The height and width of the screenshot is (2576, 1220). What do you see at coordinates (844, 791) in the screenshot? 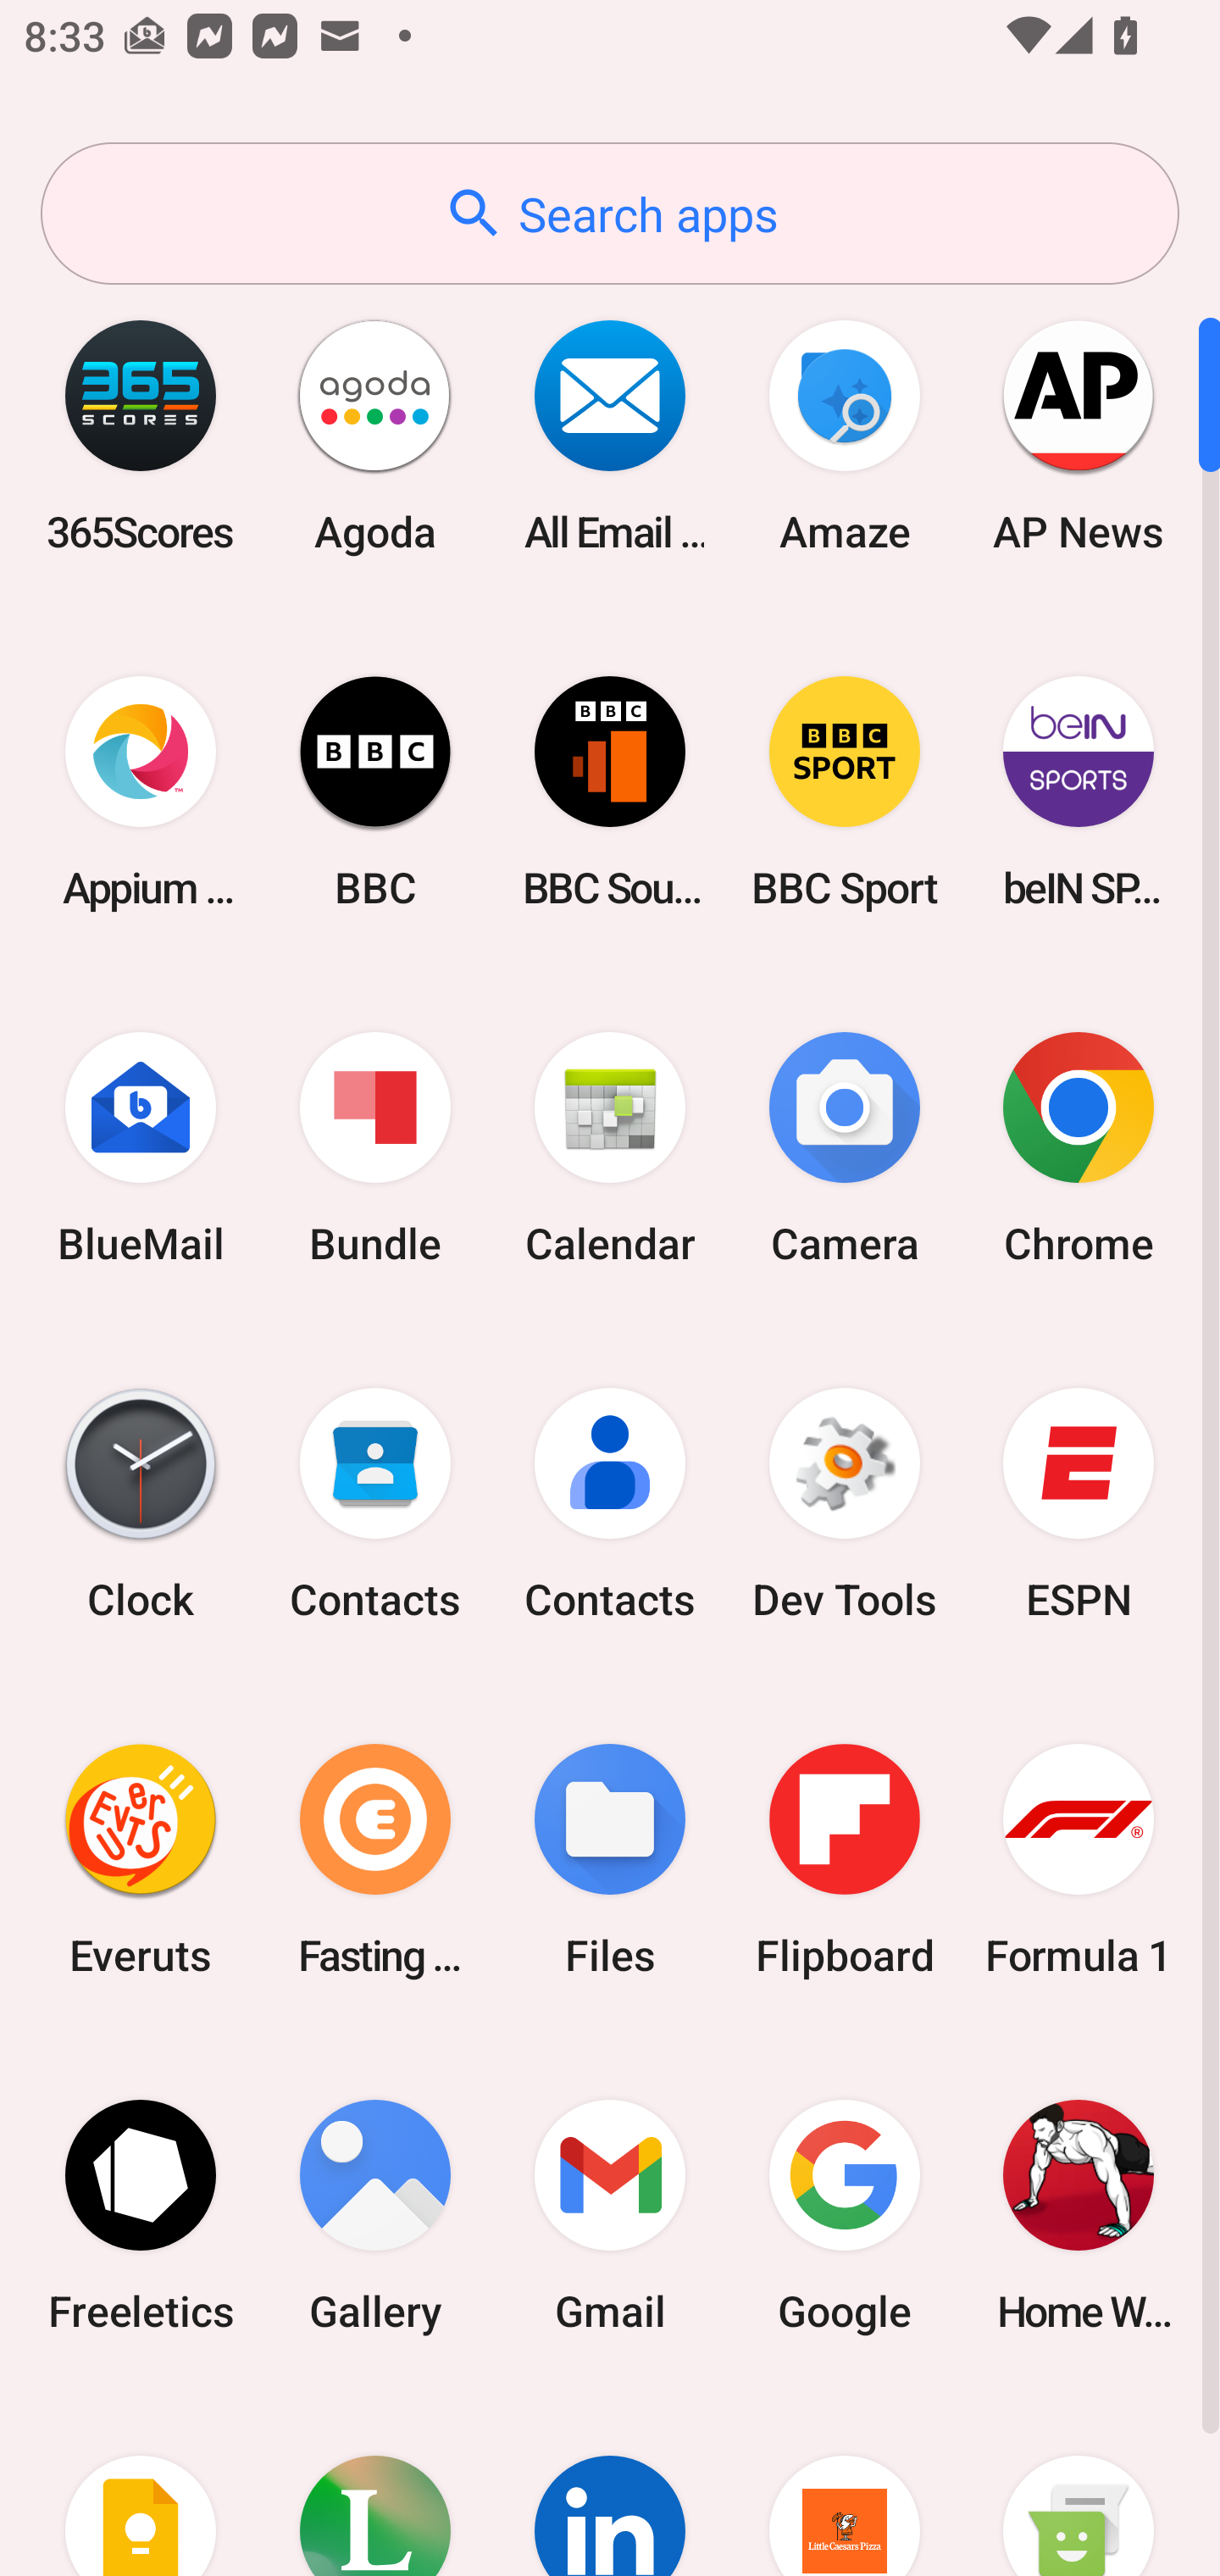
I see `BBC Sport` at bounding box center [844, 791].